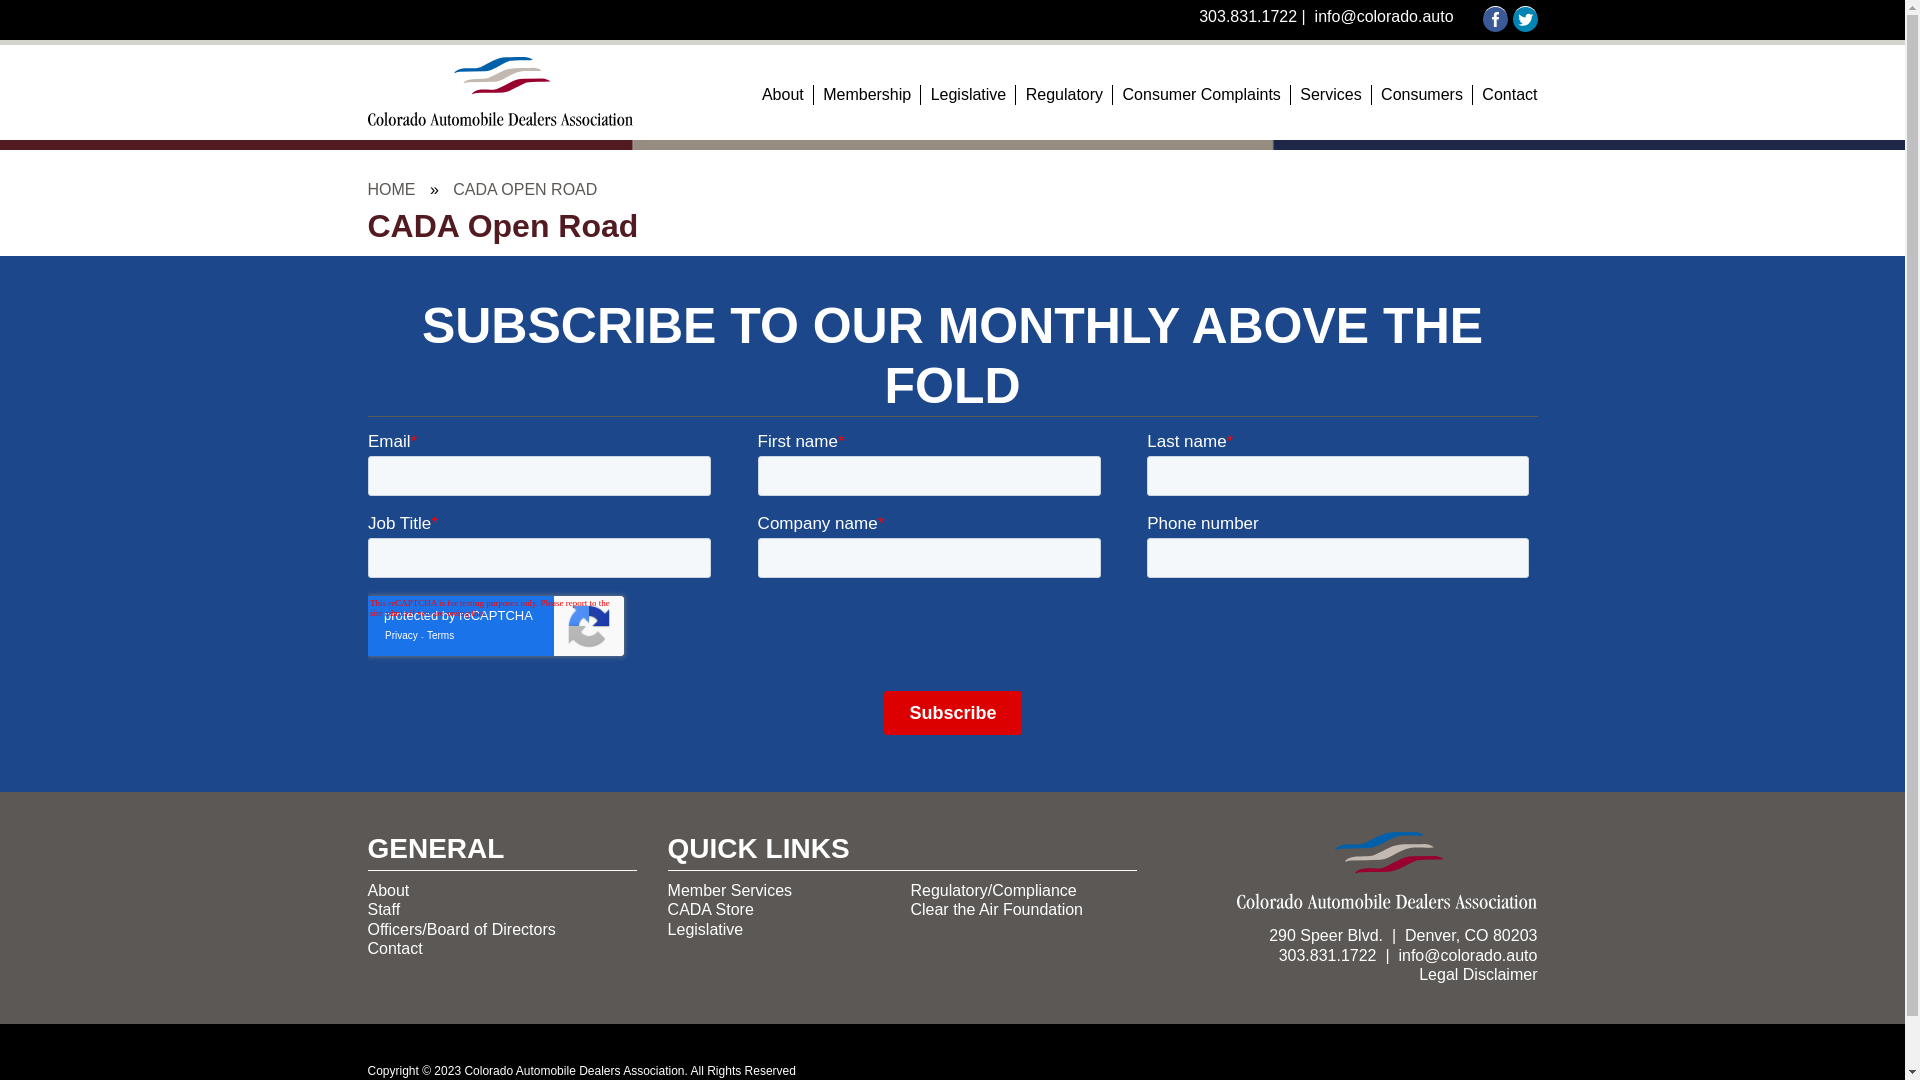 The width and height of the screenshot is (1920, 1080). I want to click on Regulatory, so click(1064, 95).